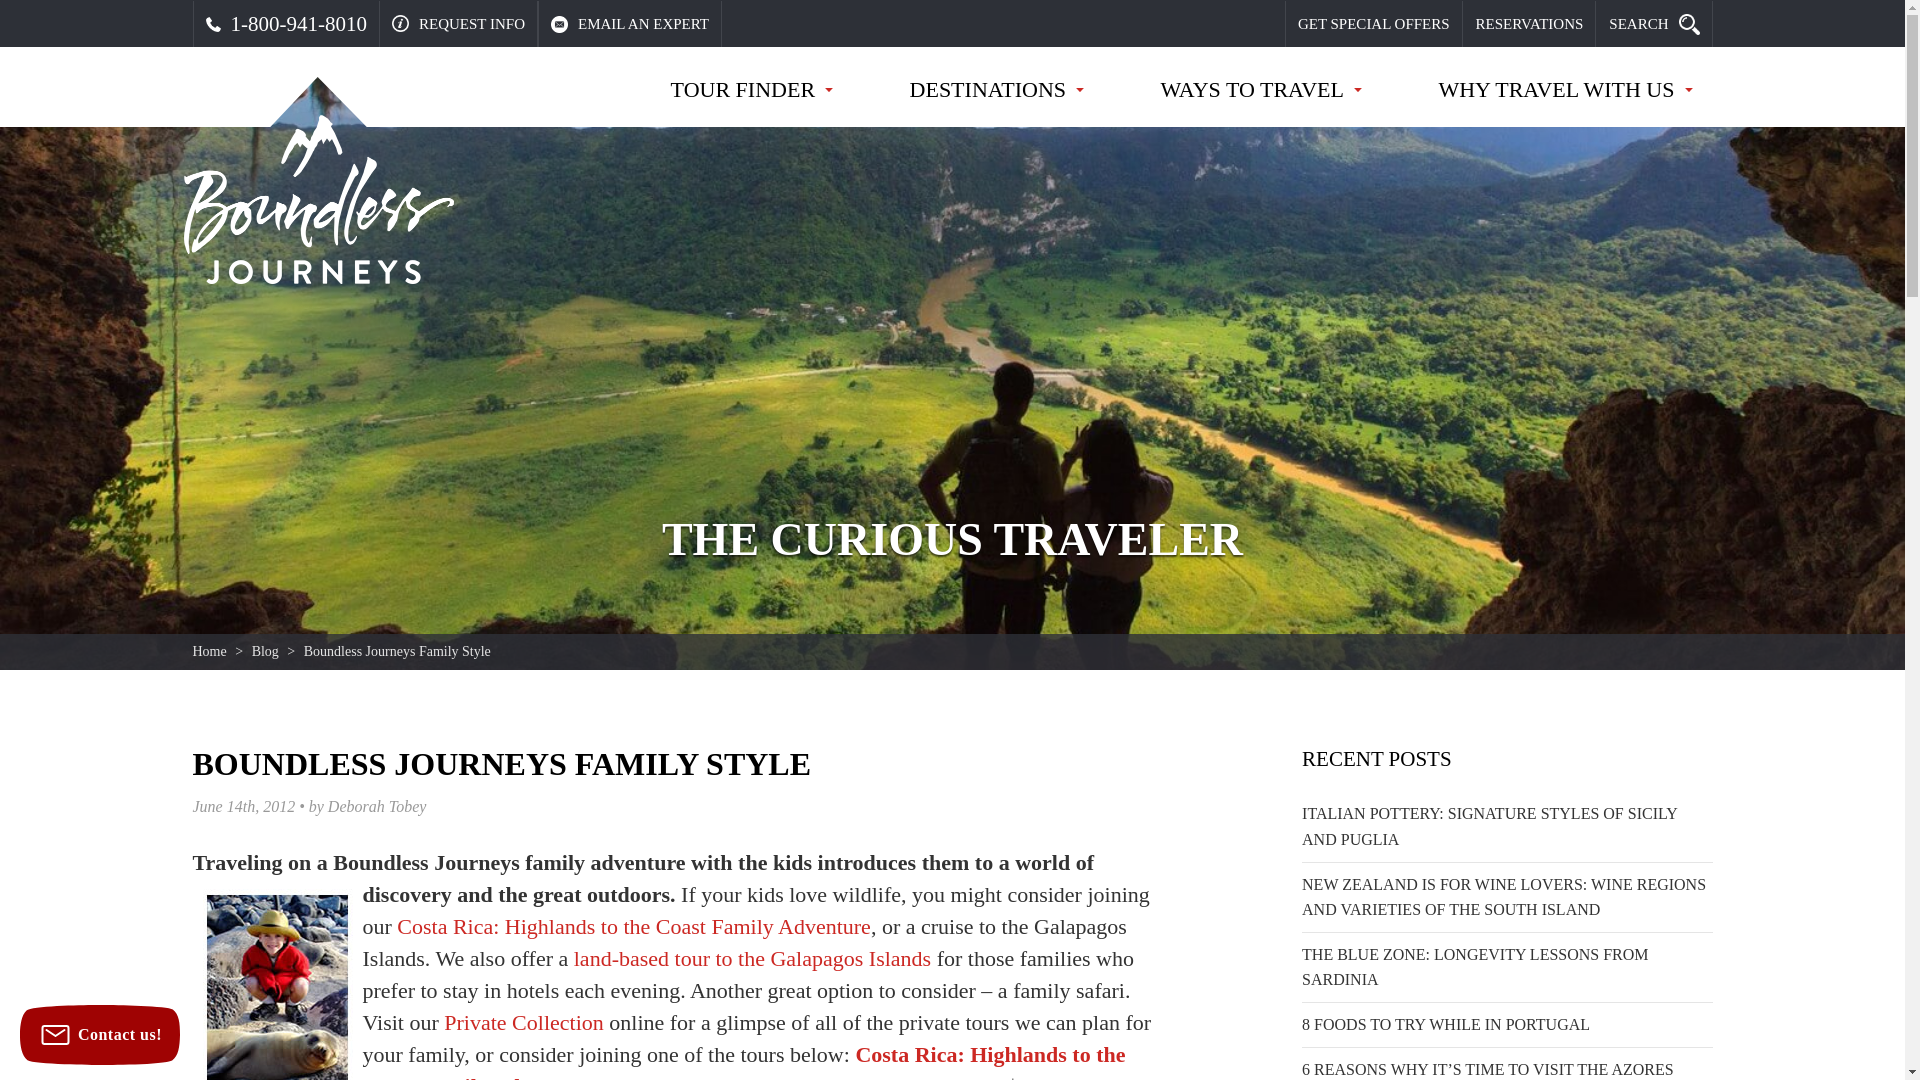 The width and height of the screenshot is (1920, 1080). What do you see at coordinates (286, 24) in the screenshot?
I see `1-800-941-8010` at bounding box center [286, 24].